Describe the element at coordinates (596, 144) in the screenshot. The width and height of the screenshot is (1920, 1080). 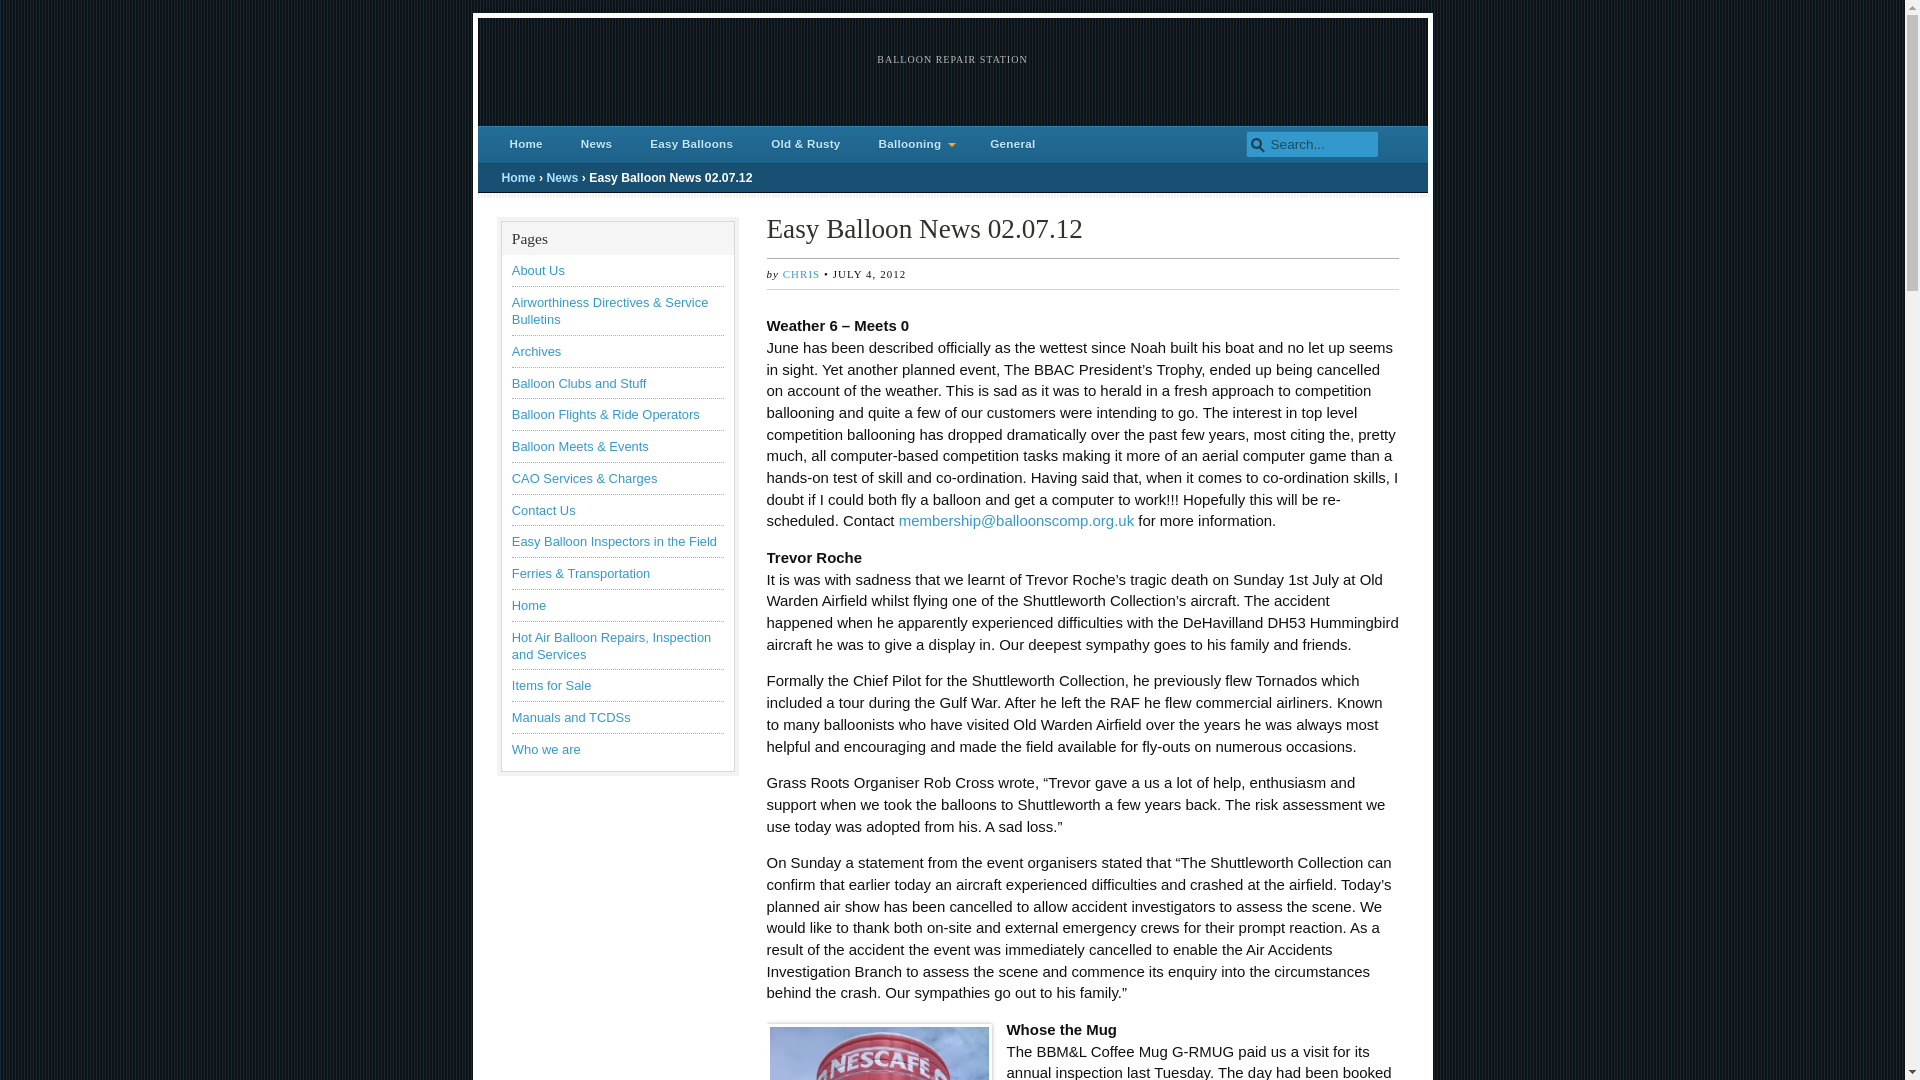
I see `News` at that location.